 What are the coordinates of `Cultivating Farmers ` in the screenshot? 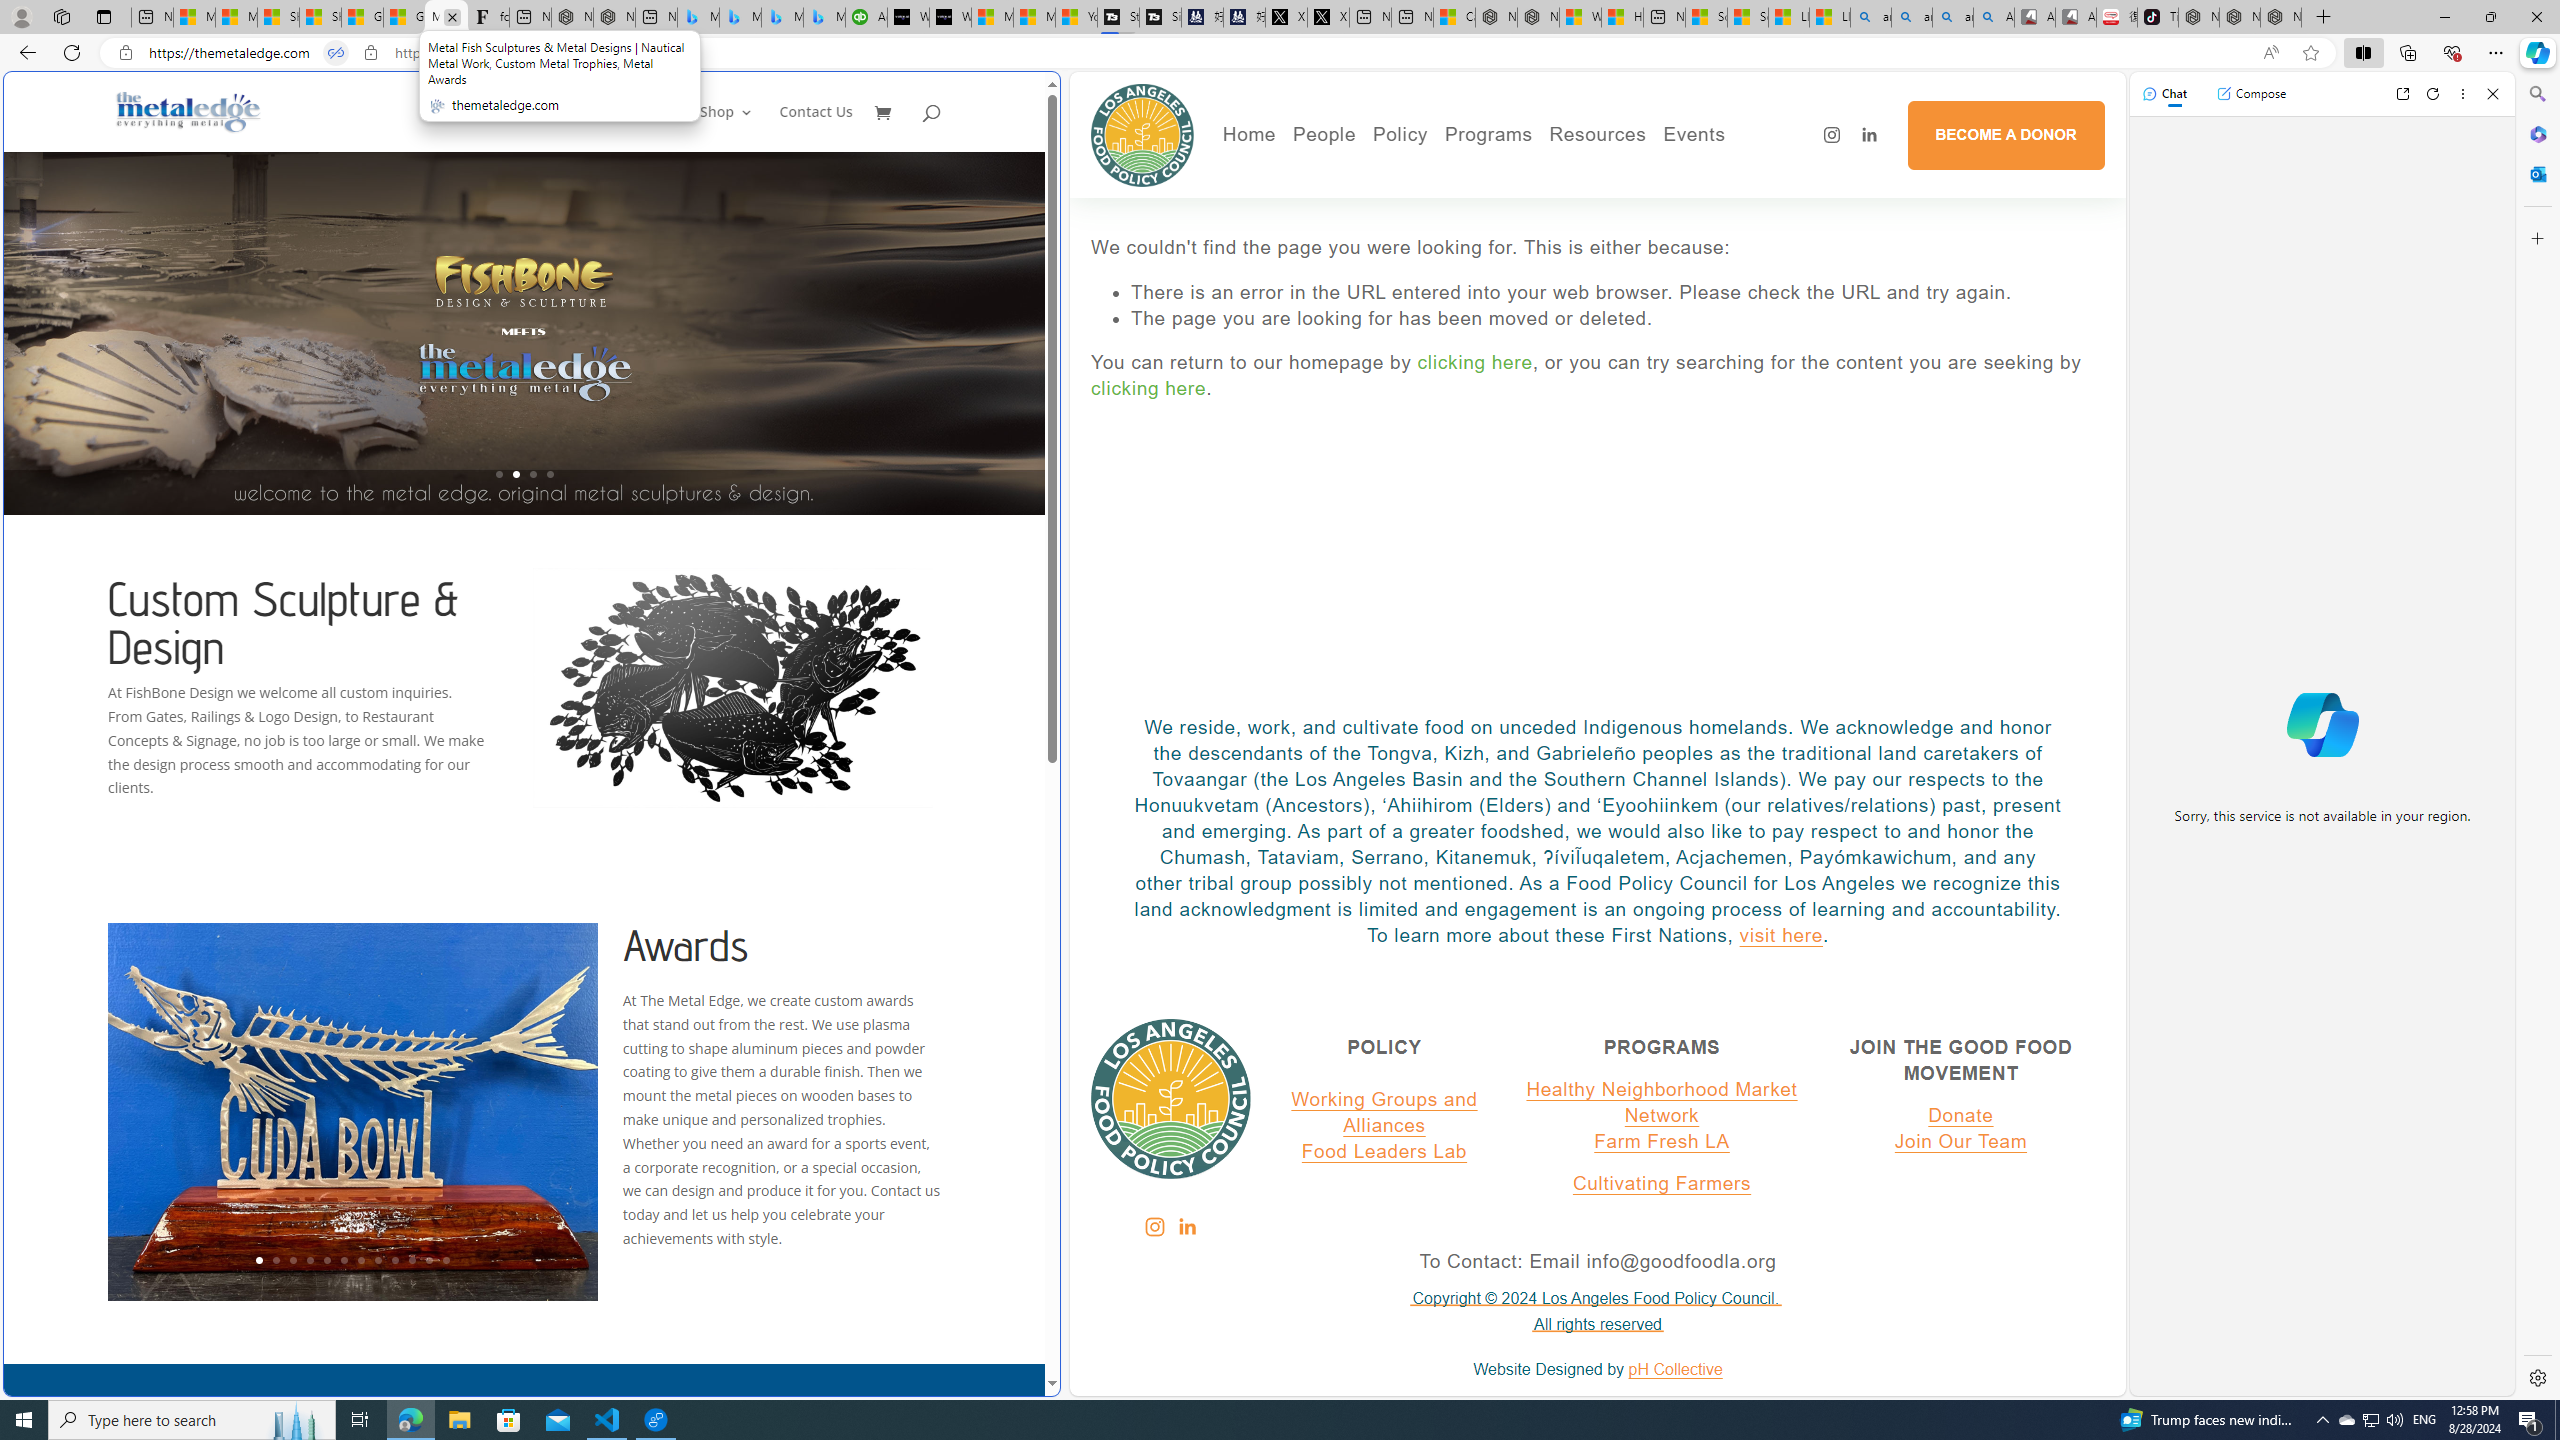 It's located at (1661, 1182).